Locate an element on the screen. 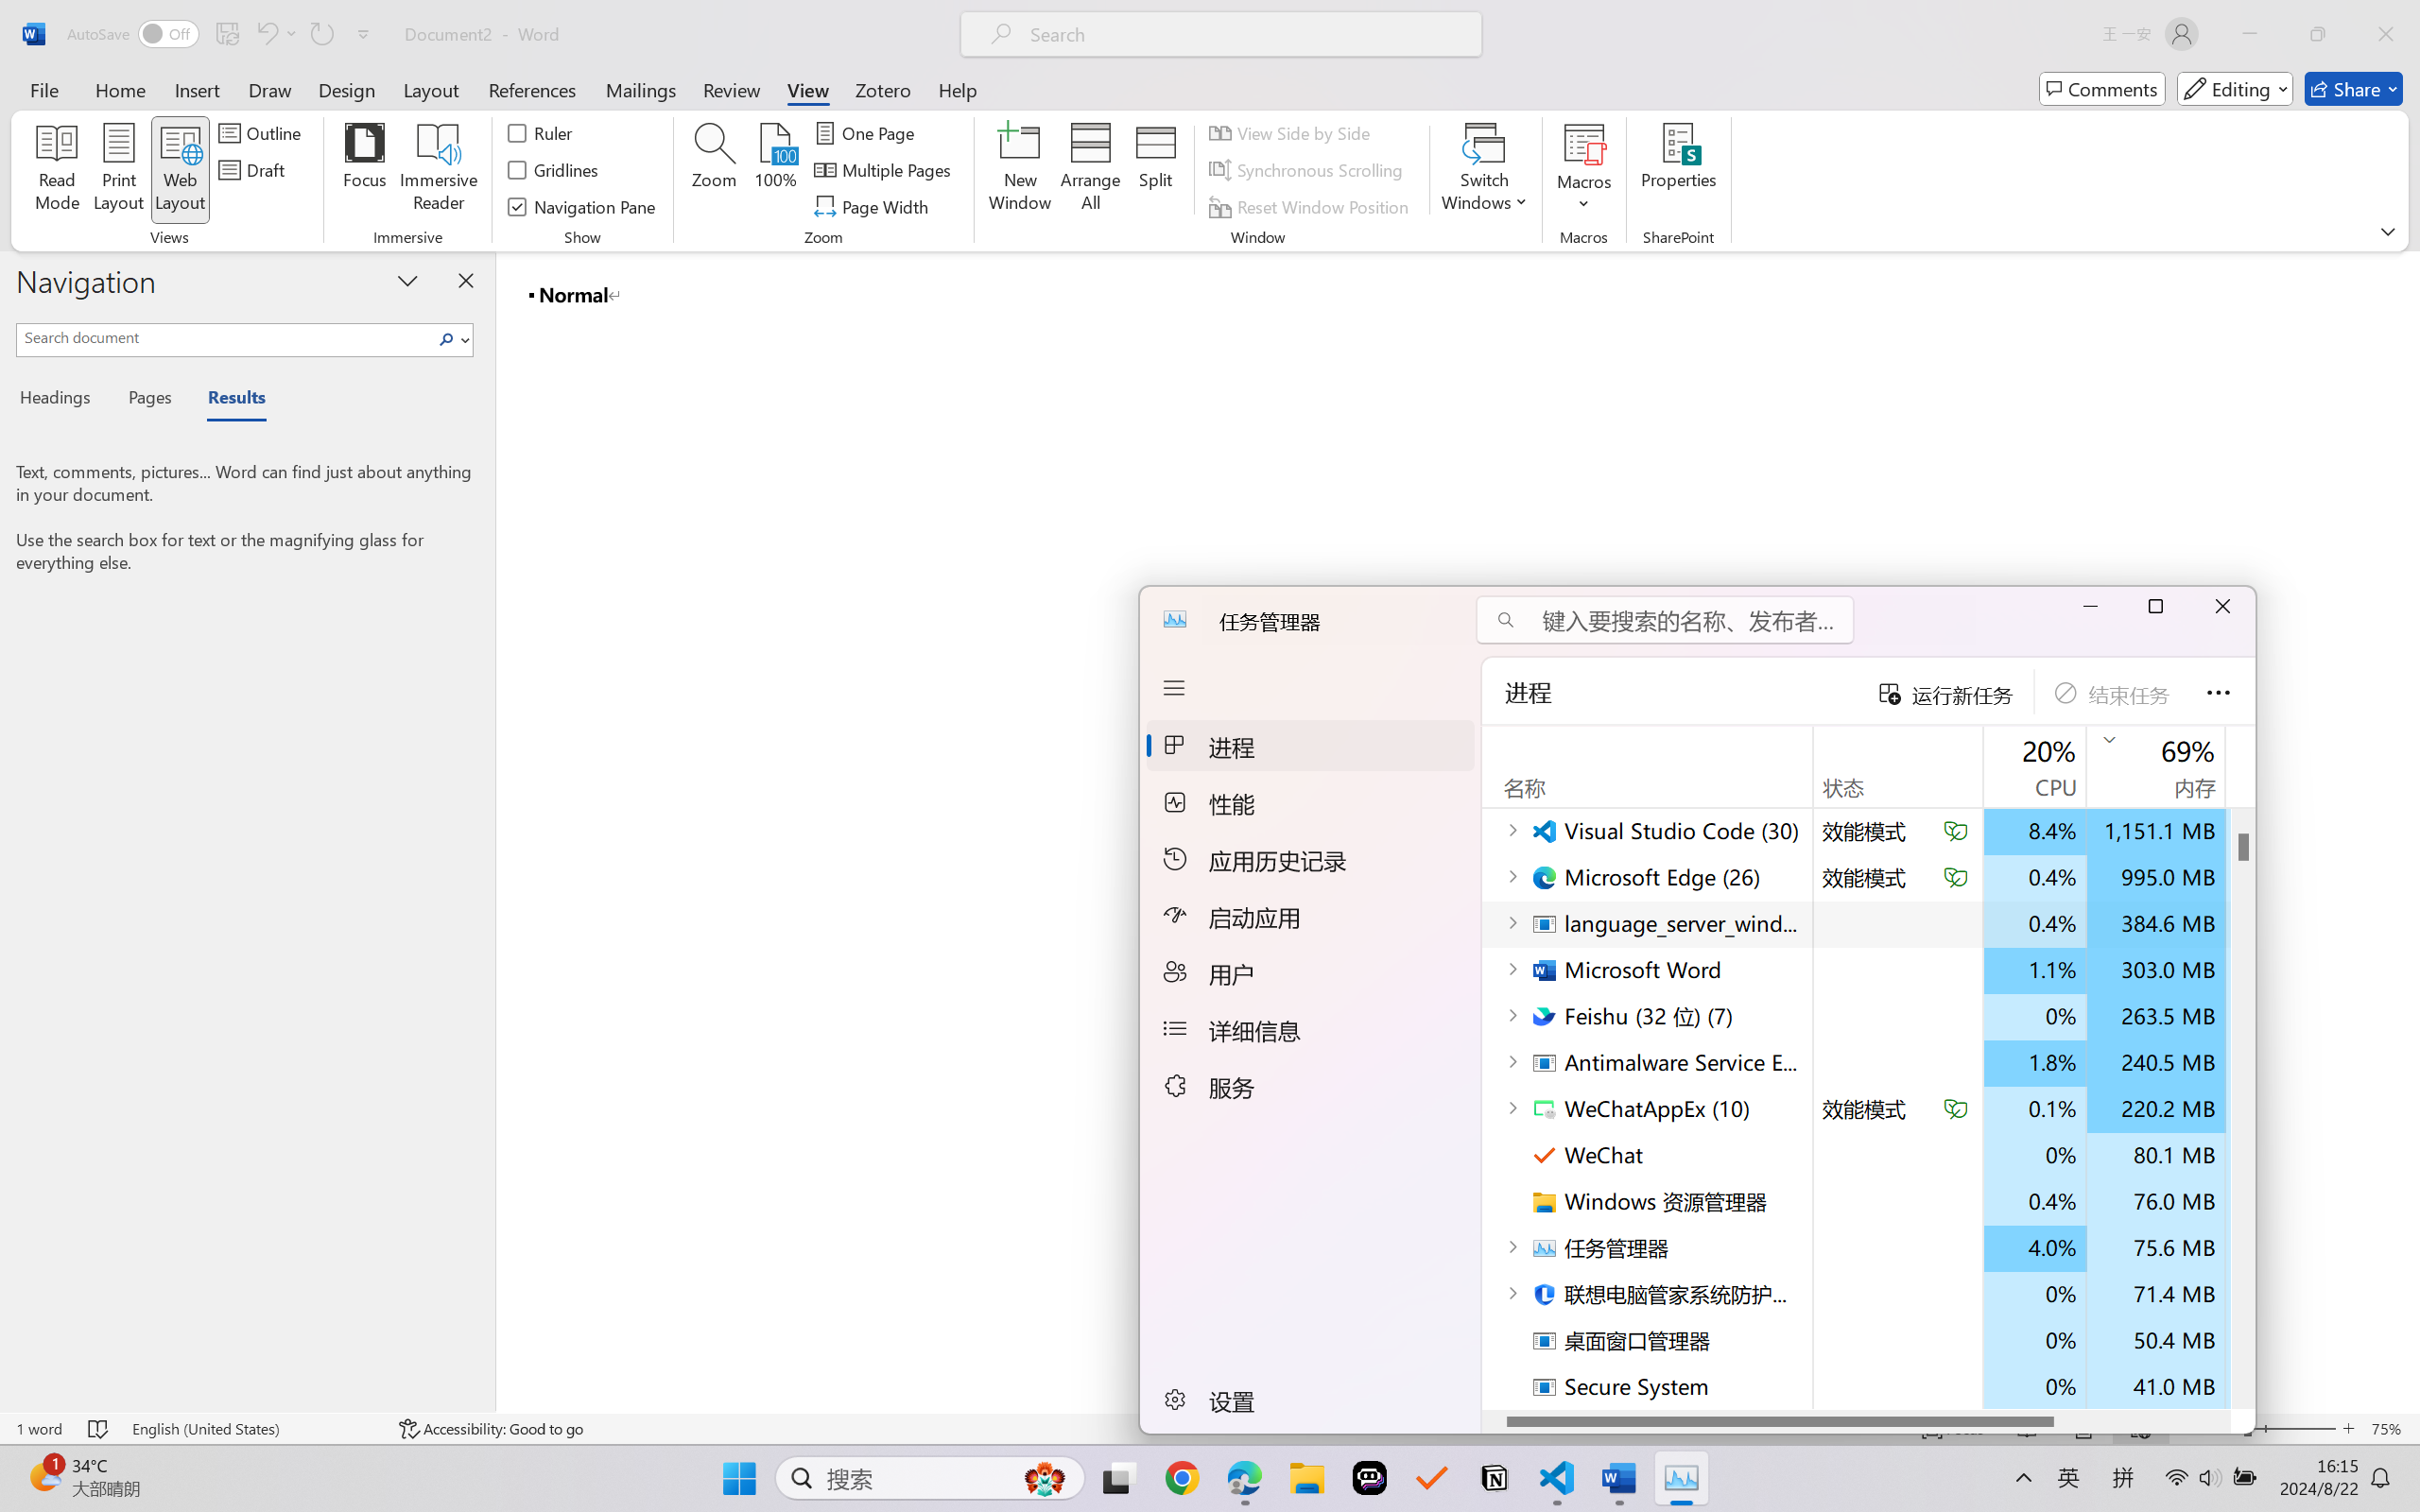  Accessibility Checker Accessibility: Good to go is located at coordinates (492, 1429).